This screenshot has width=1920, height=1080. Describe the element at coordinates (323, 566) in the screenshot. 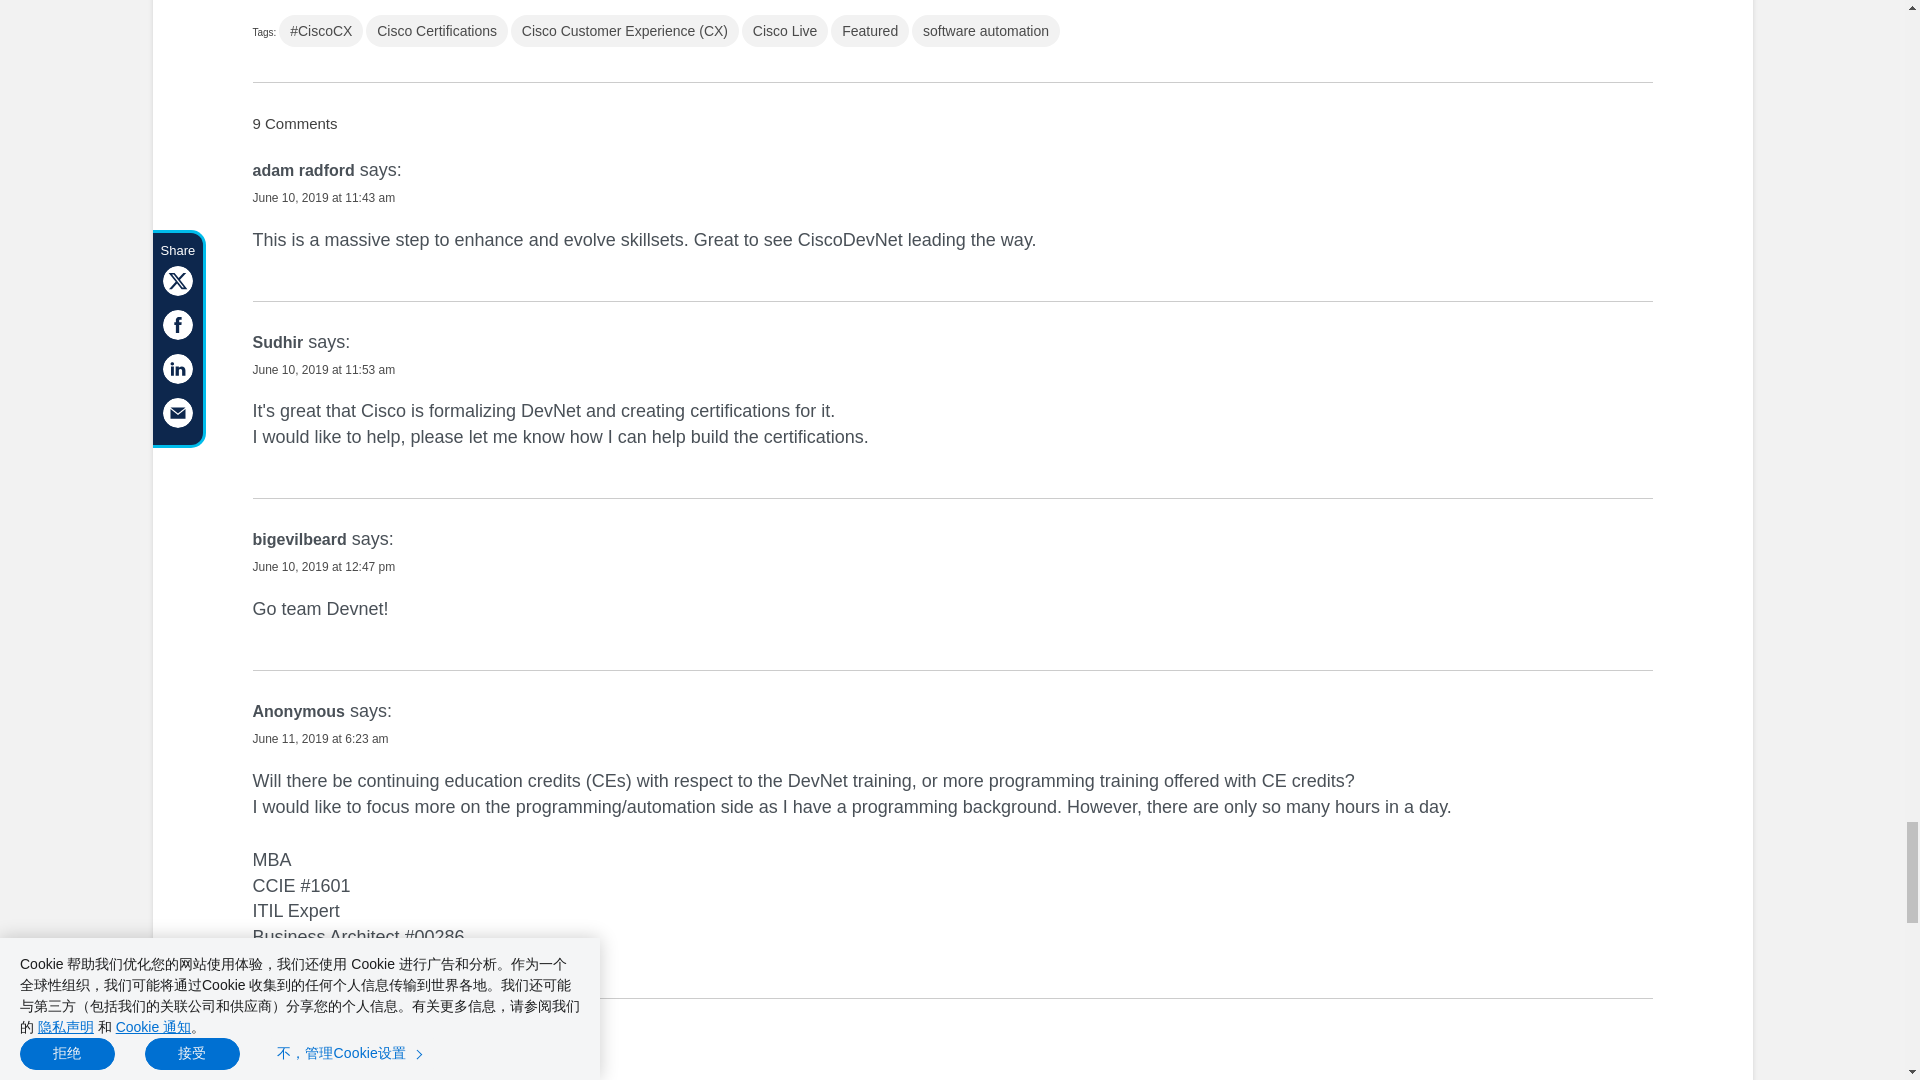

I see `June 10, 2019 at 12:47 pm` at that location.